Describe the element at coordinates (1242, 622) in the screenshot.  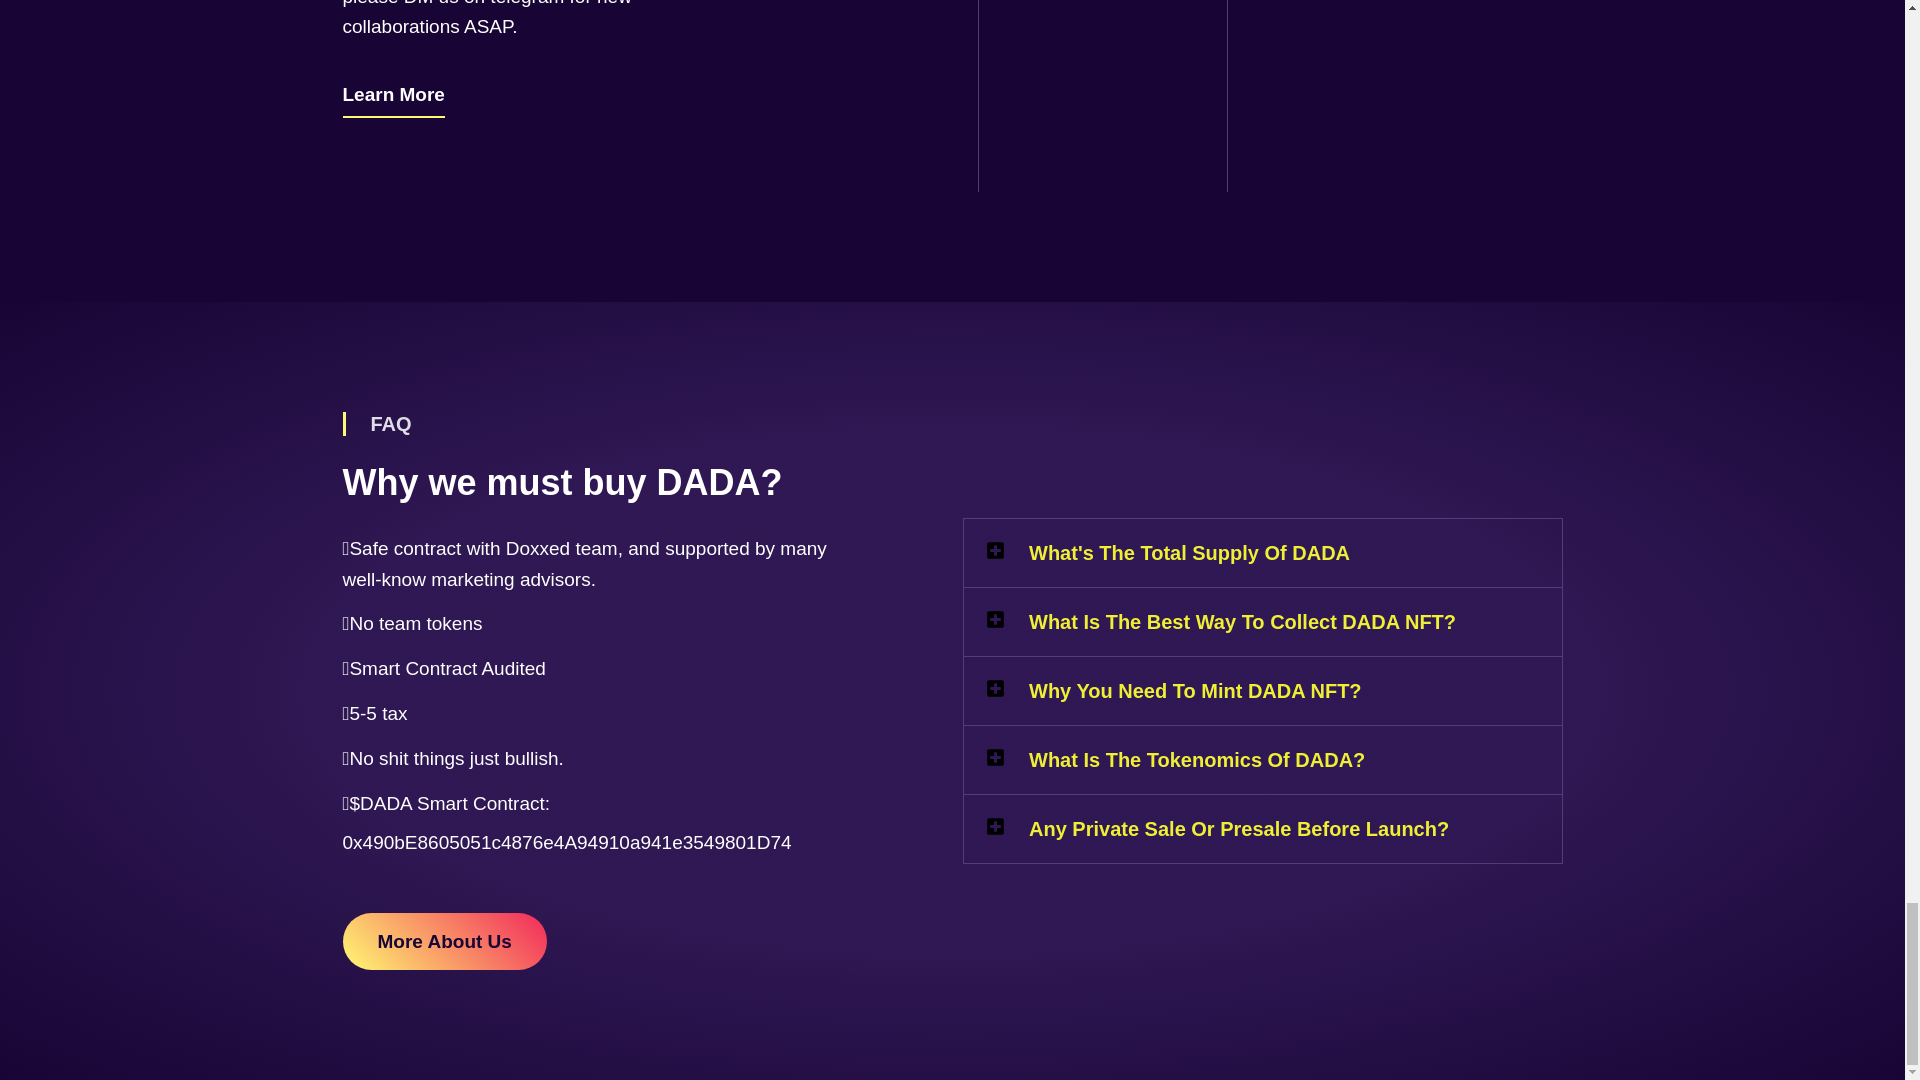
I see `What Is The Best Way To Collect DADA NFT?` at that location.